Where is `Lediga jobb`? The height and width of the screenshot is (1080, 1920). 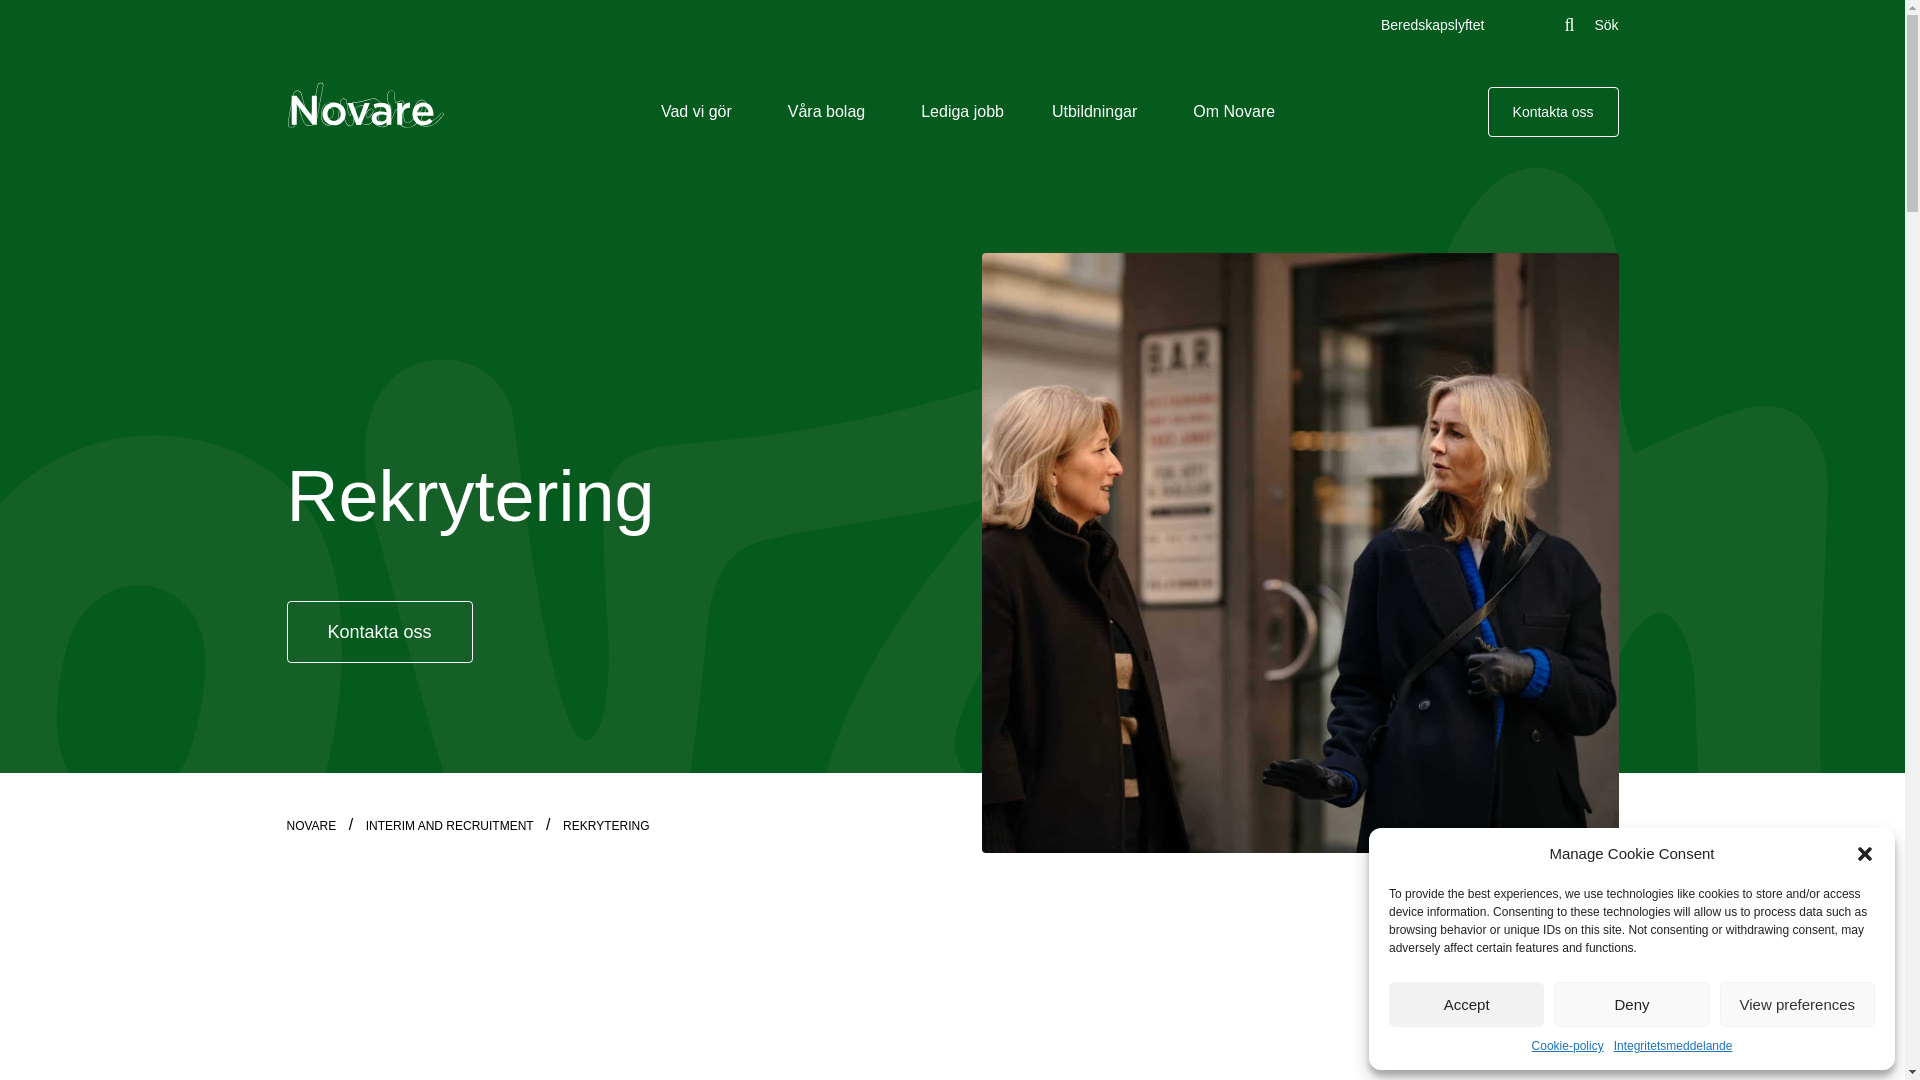
Lediga jobb is located at coordinates (962, 110).